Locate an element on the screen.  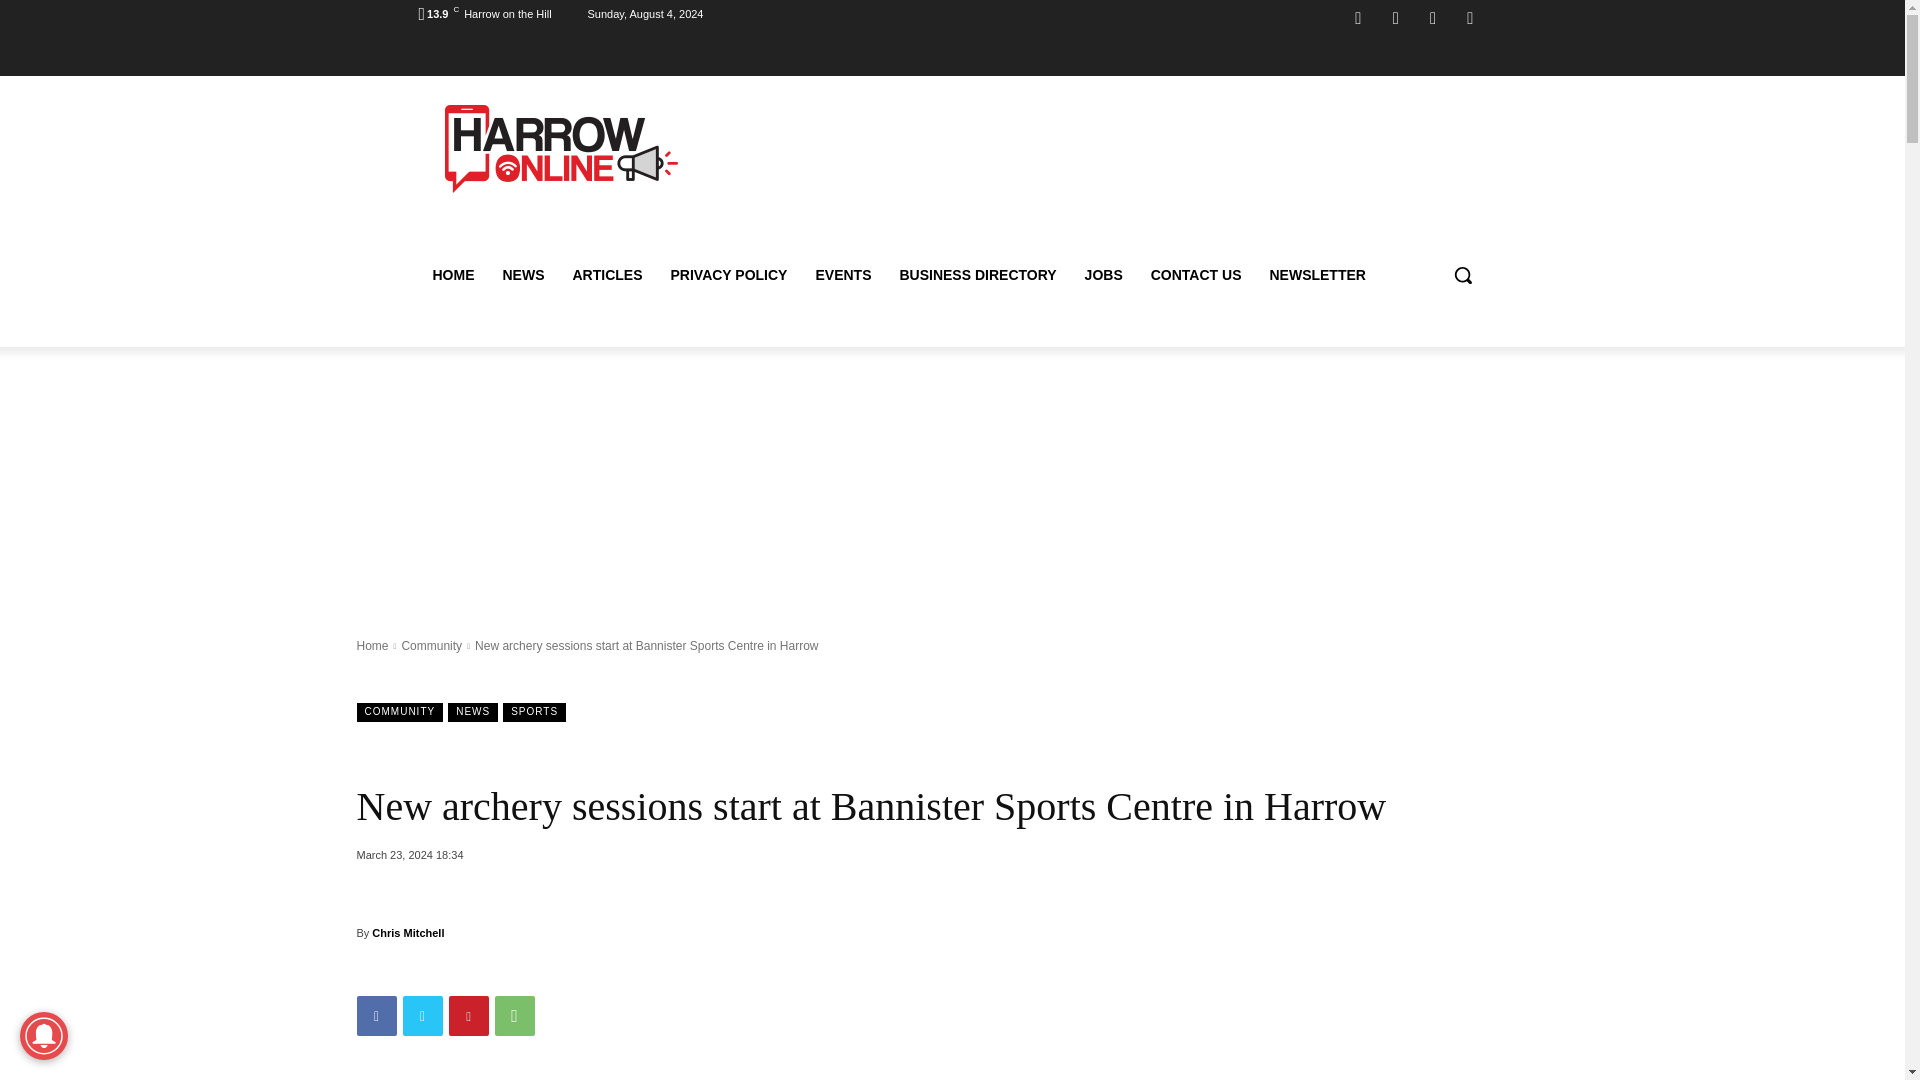
JOBS is located at coordinates (1104, 274).